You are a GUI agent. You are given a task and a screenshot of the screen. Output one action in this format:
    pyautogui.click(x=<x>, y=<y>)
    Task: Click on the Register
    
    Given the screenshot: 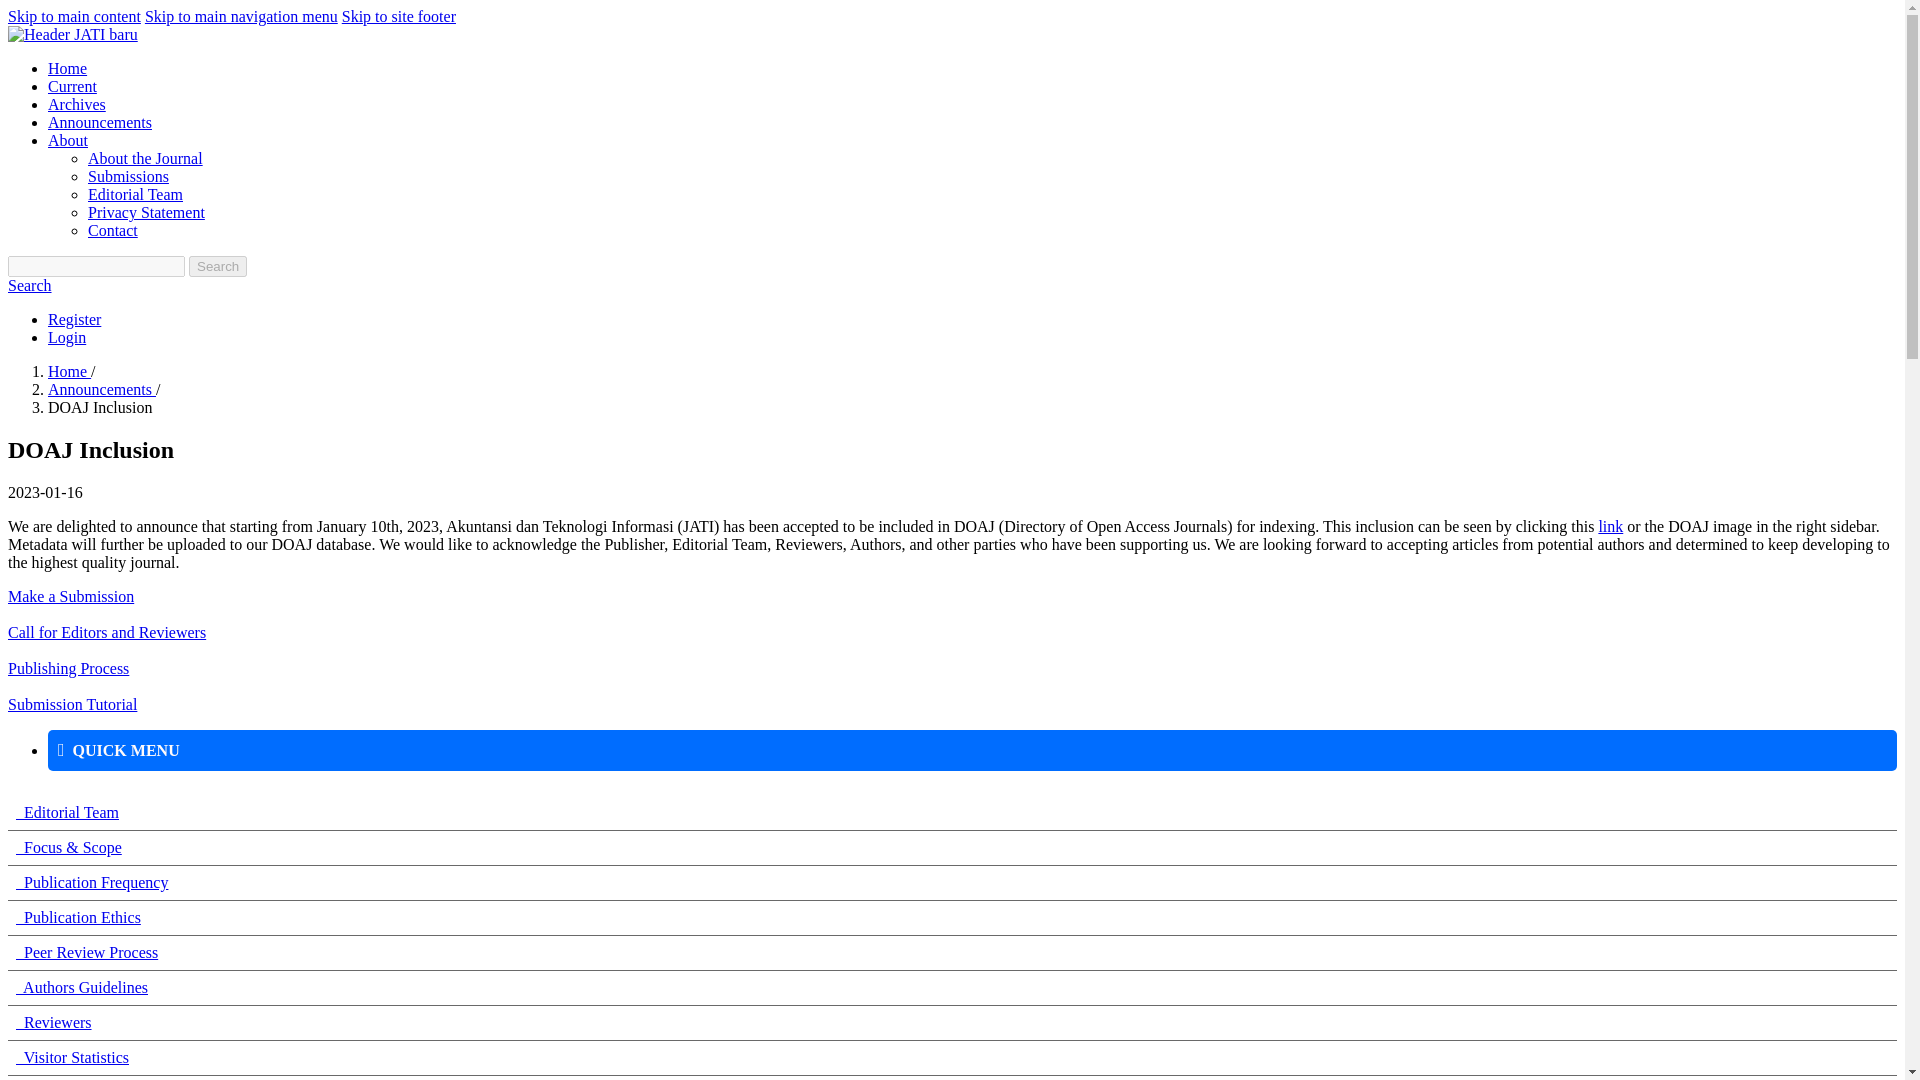 What is the action you would take?
    pyautogui.click(x=74, y=320)
    